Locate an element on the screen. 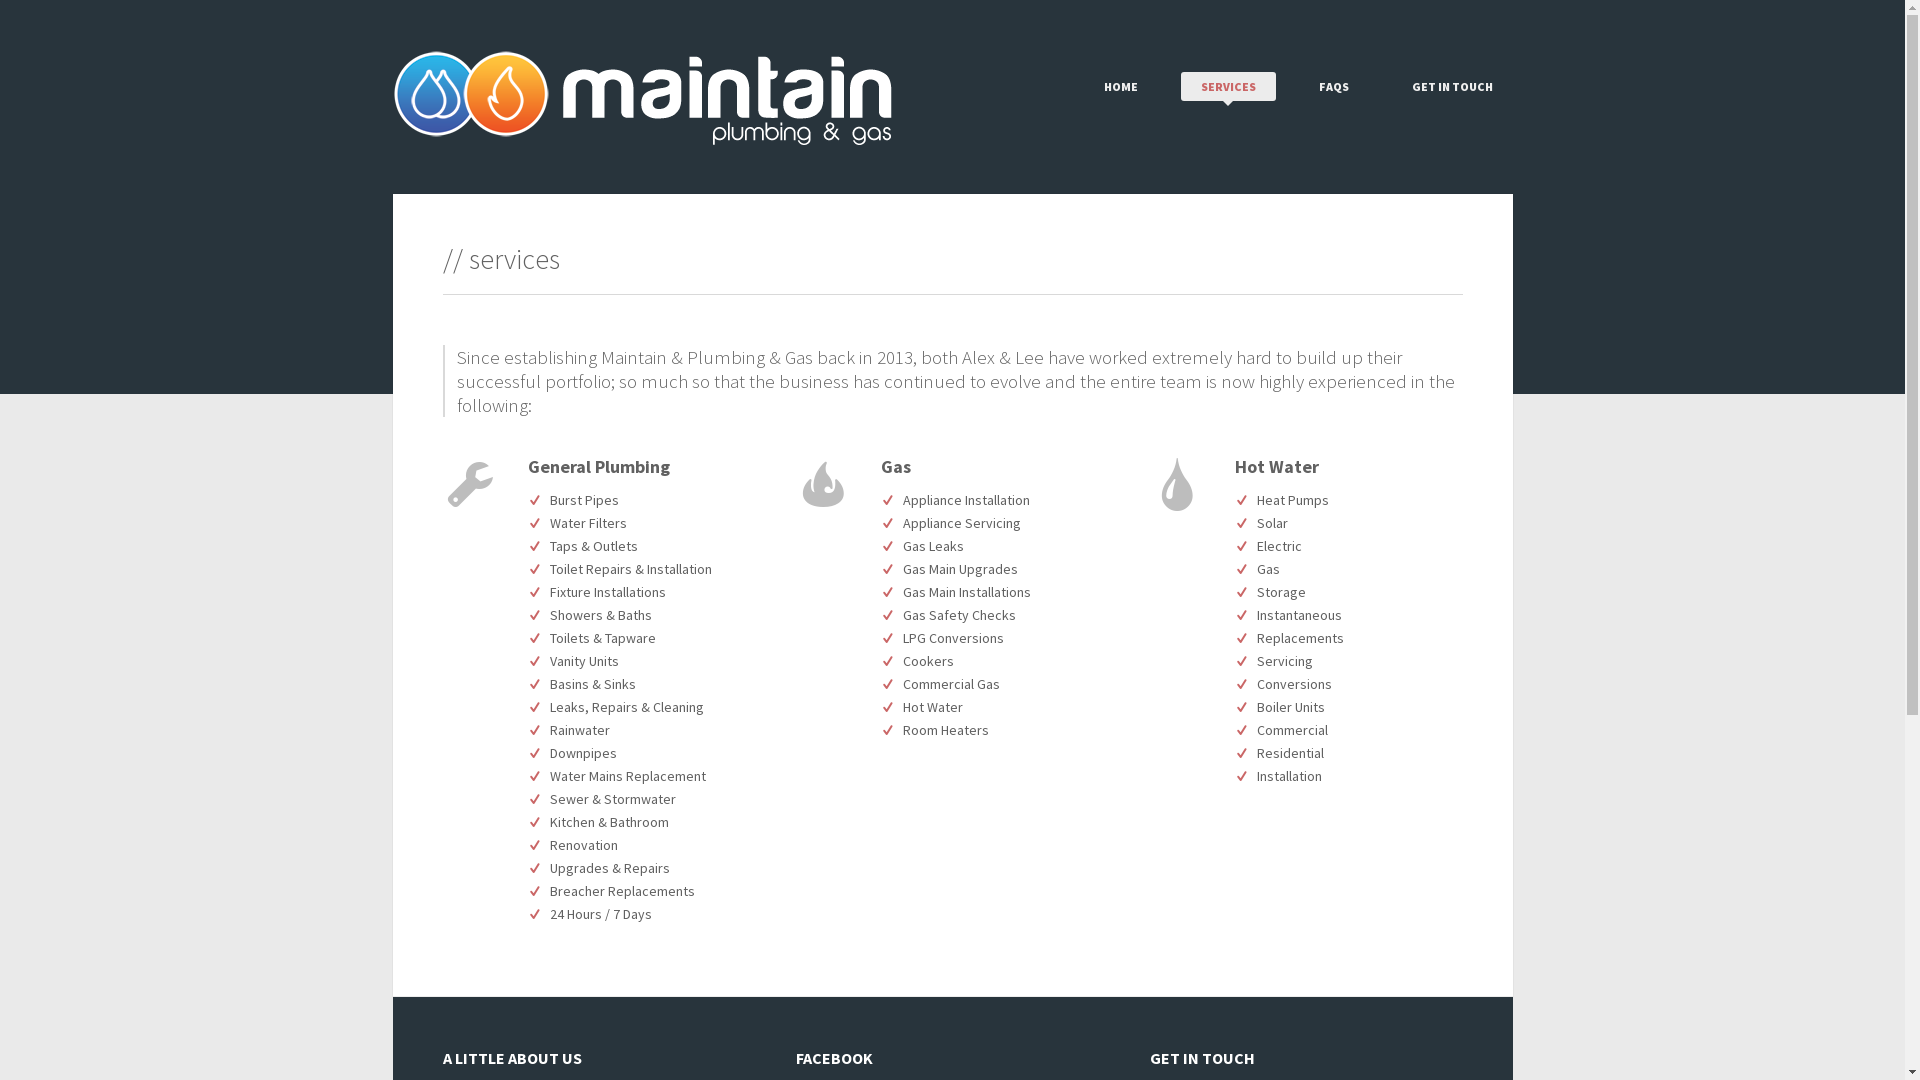 The image size is (1920, 1080). FAQS is located at coordinates (1333, 86).